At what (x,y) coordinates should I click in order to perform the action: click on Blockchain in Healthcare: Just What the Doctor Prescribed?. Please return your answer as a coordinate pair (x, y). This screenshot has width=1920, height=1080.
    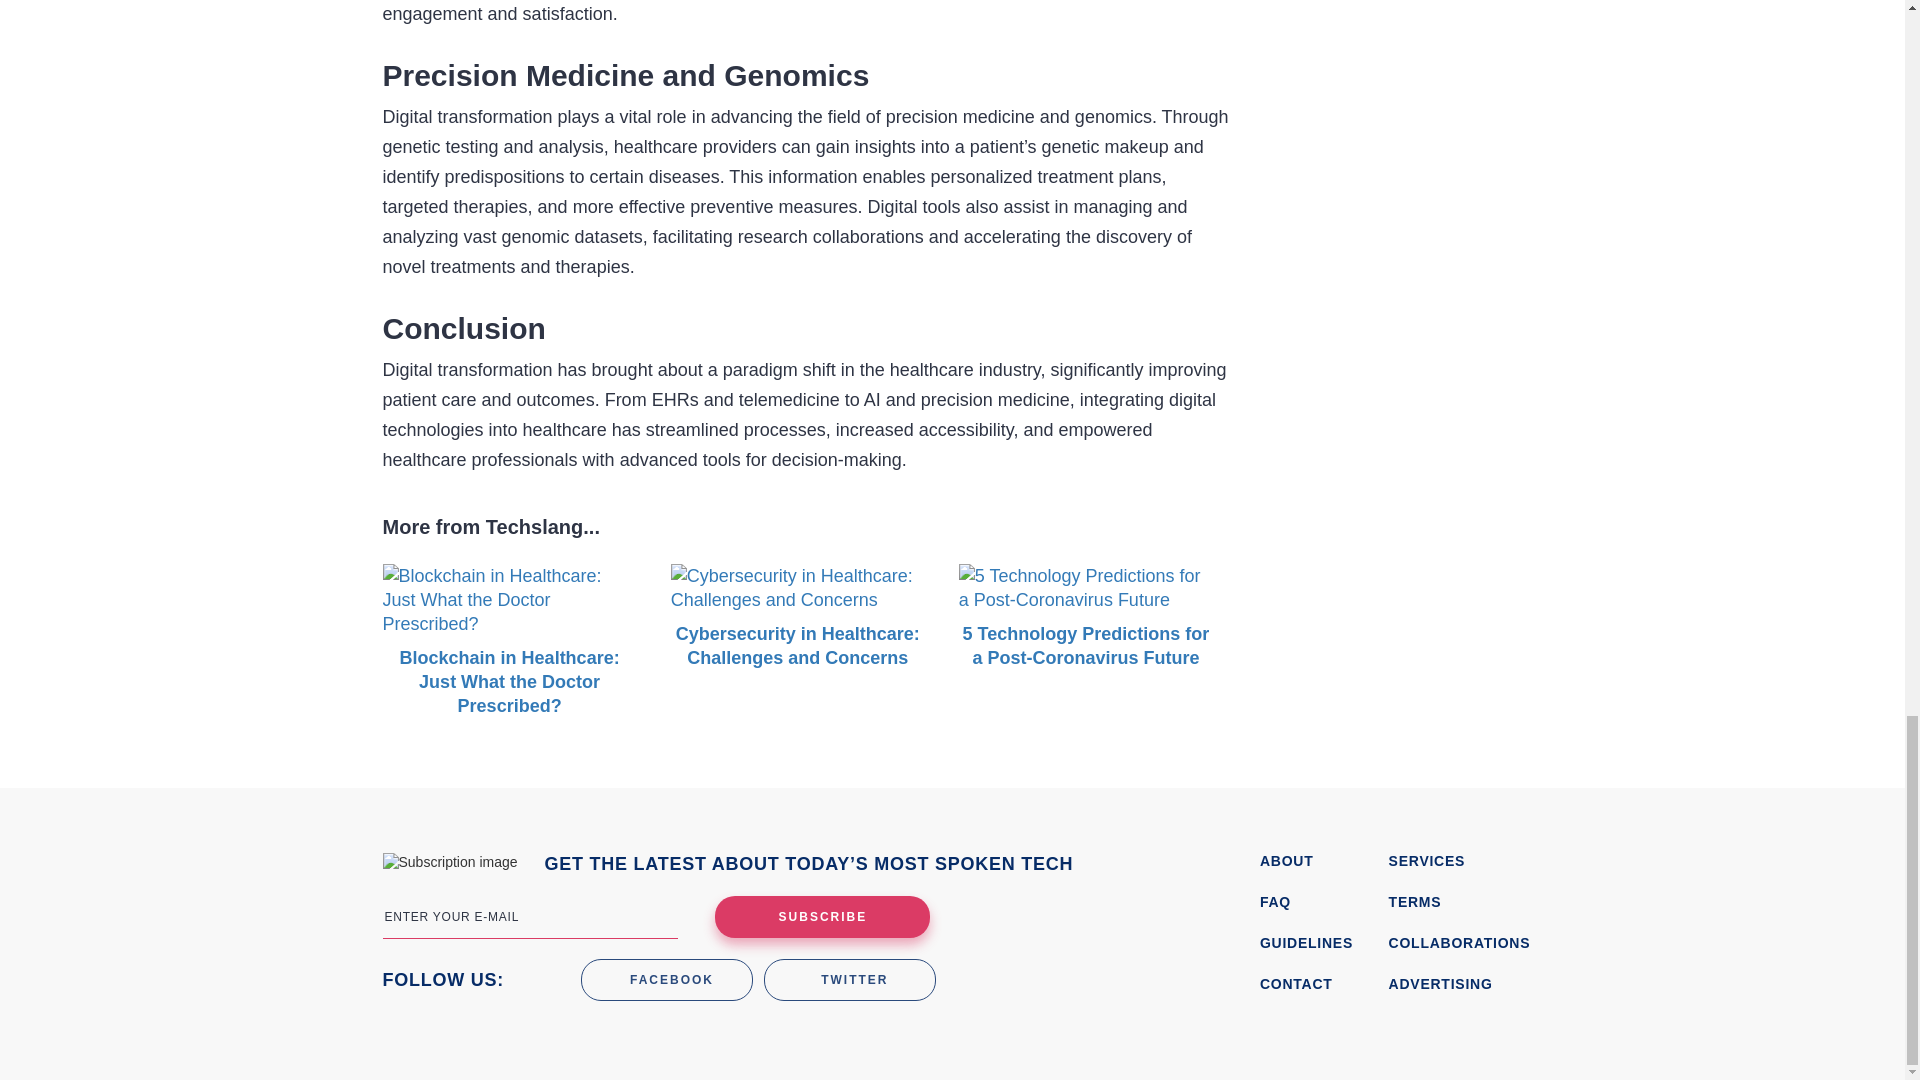
    Looking at the image, I should click on (508, 653).